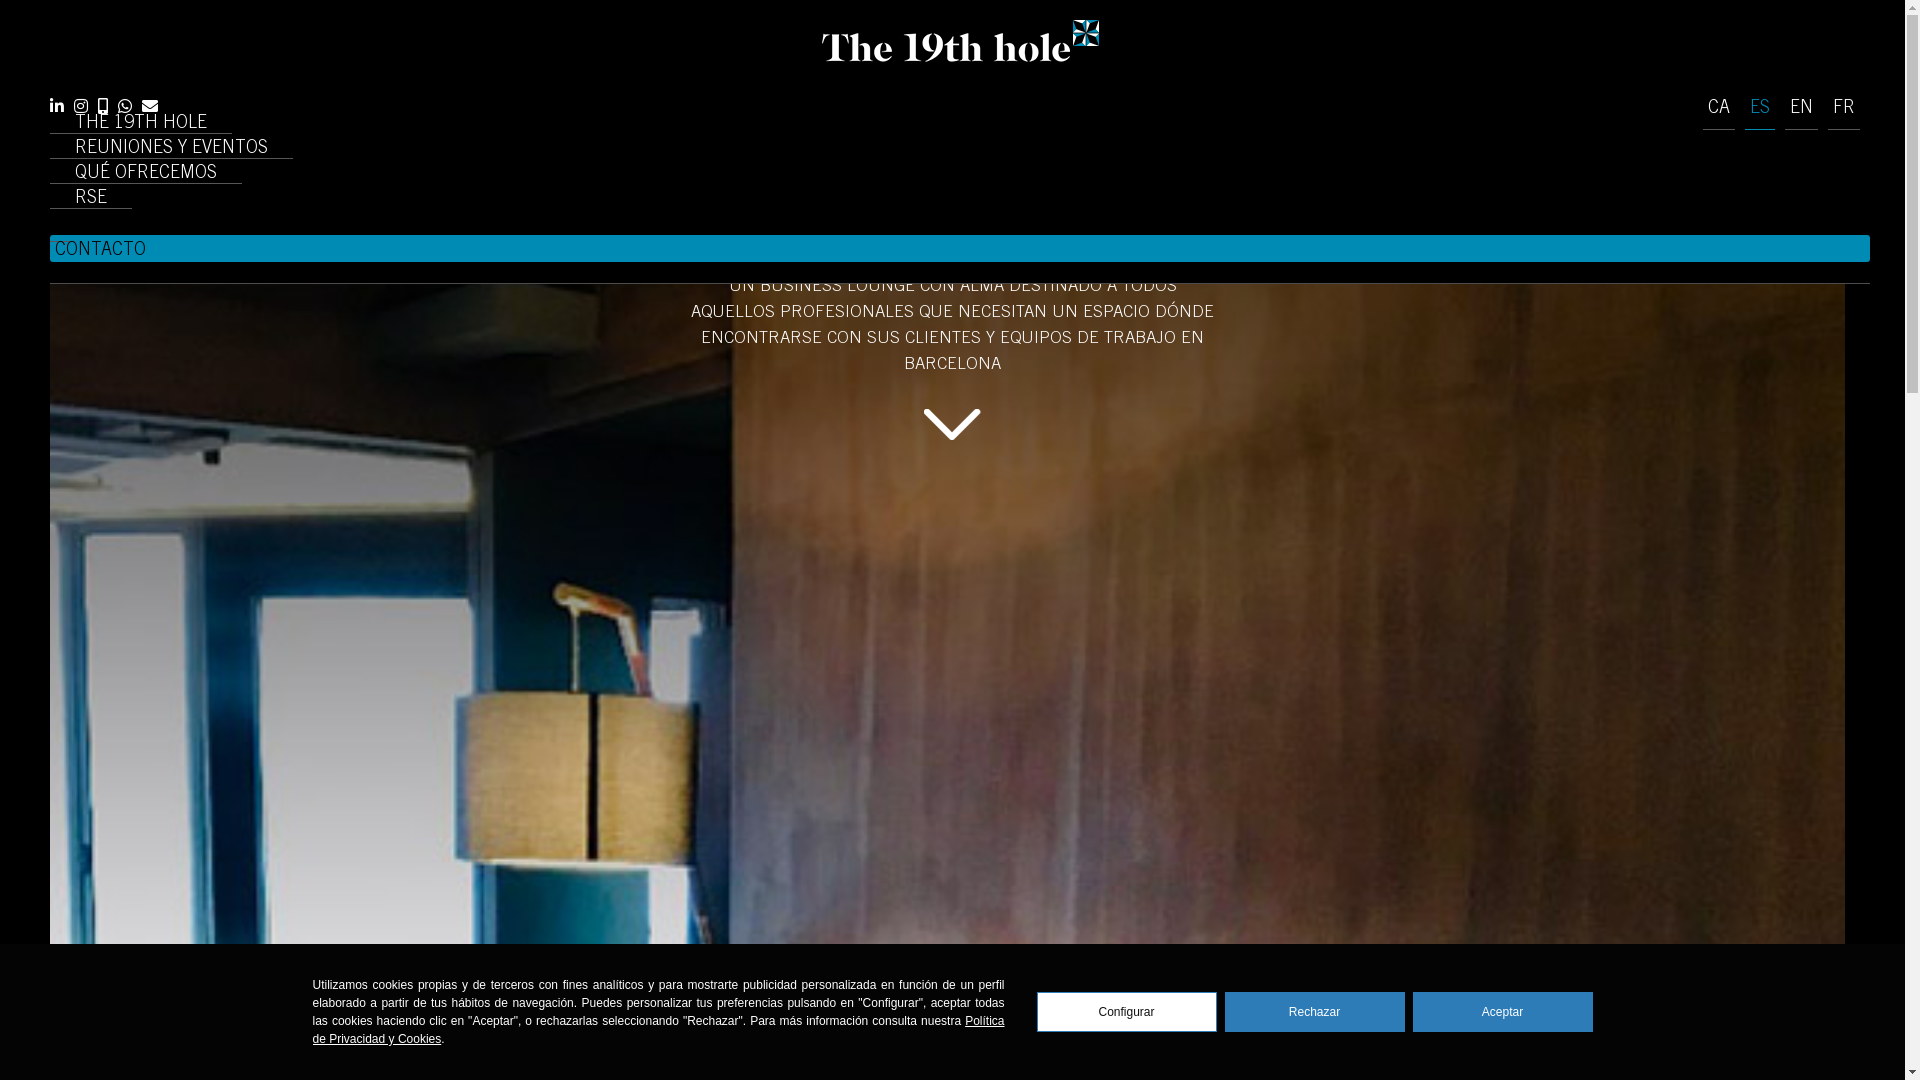 The width and height of the screenshot is (1920, 1080). Describe the element at coordinates (1126, 1012) in the screenshot. I see `Configurar` at that location.